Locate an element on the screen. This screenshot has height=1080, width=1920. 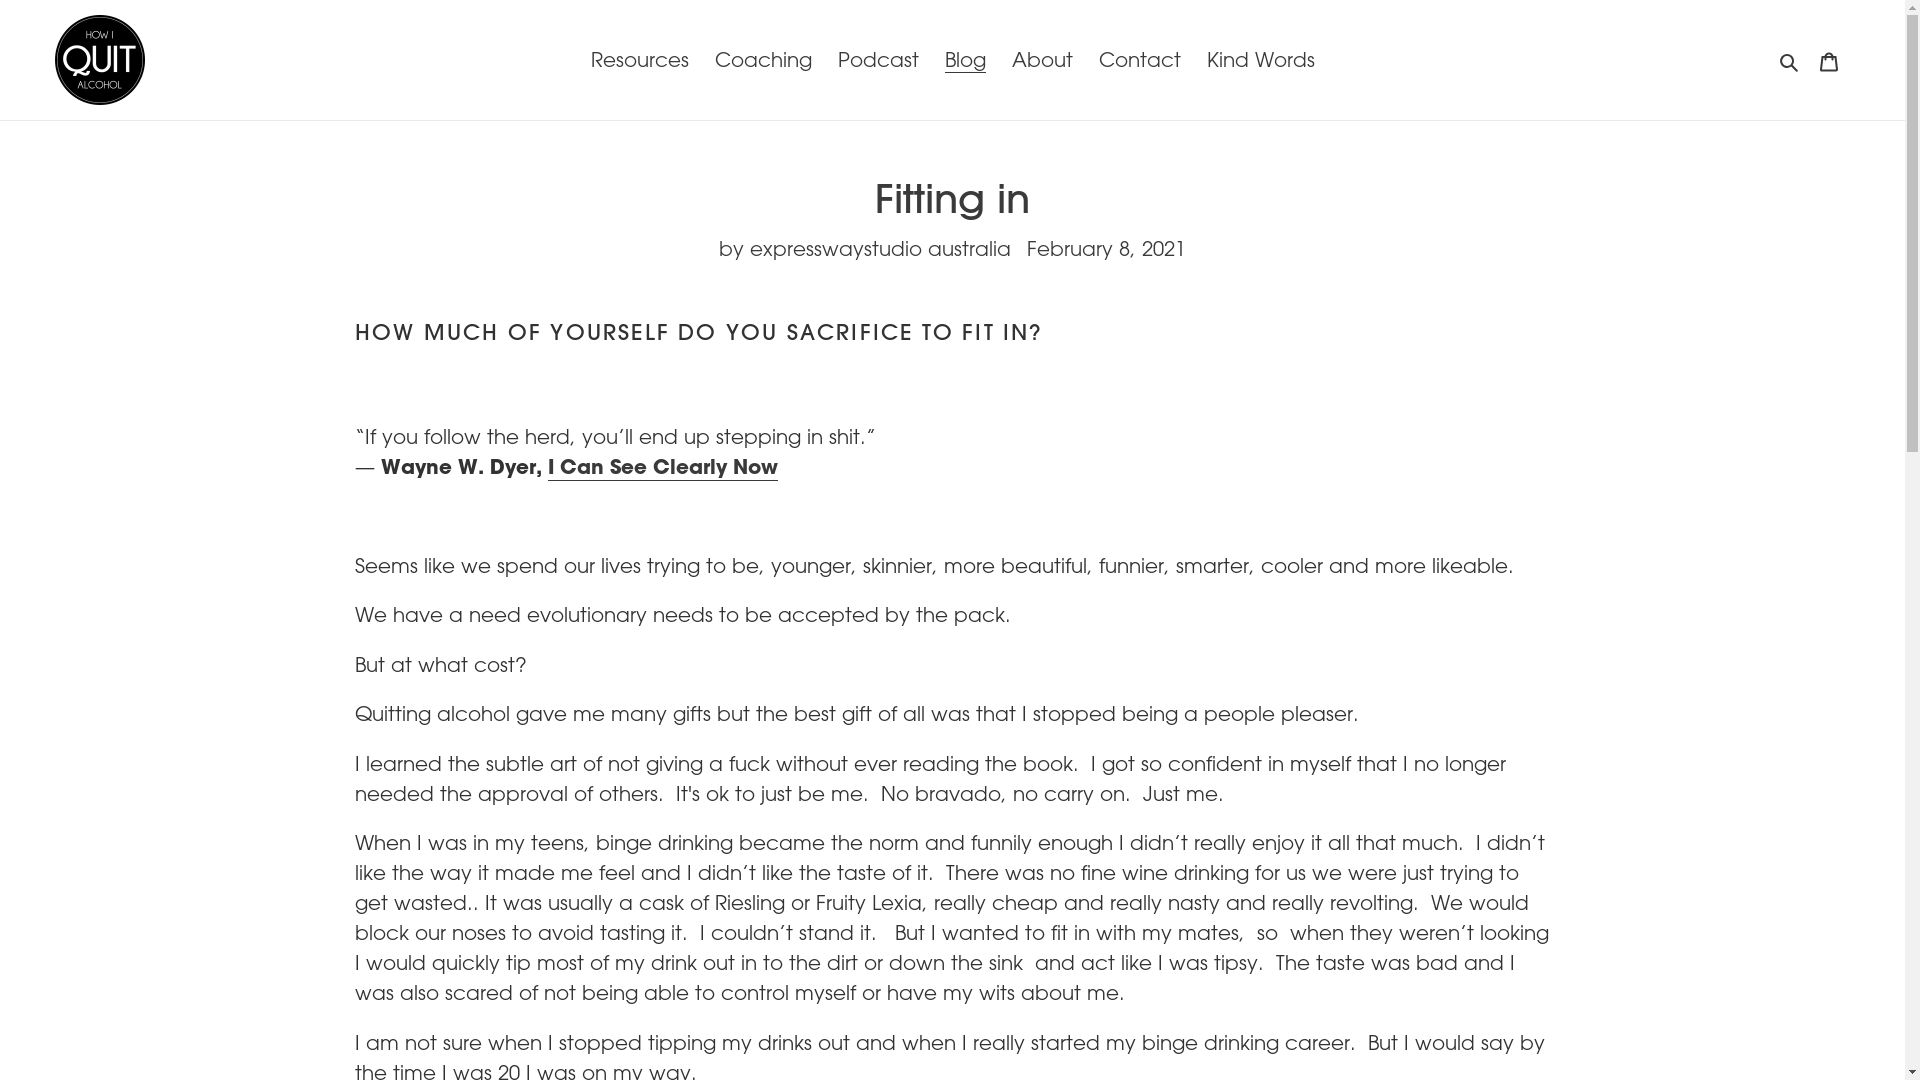
Cart is located at coordinates (1829, 60).